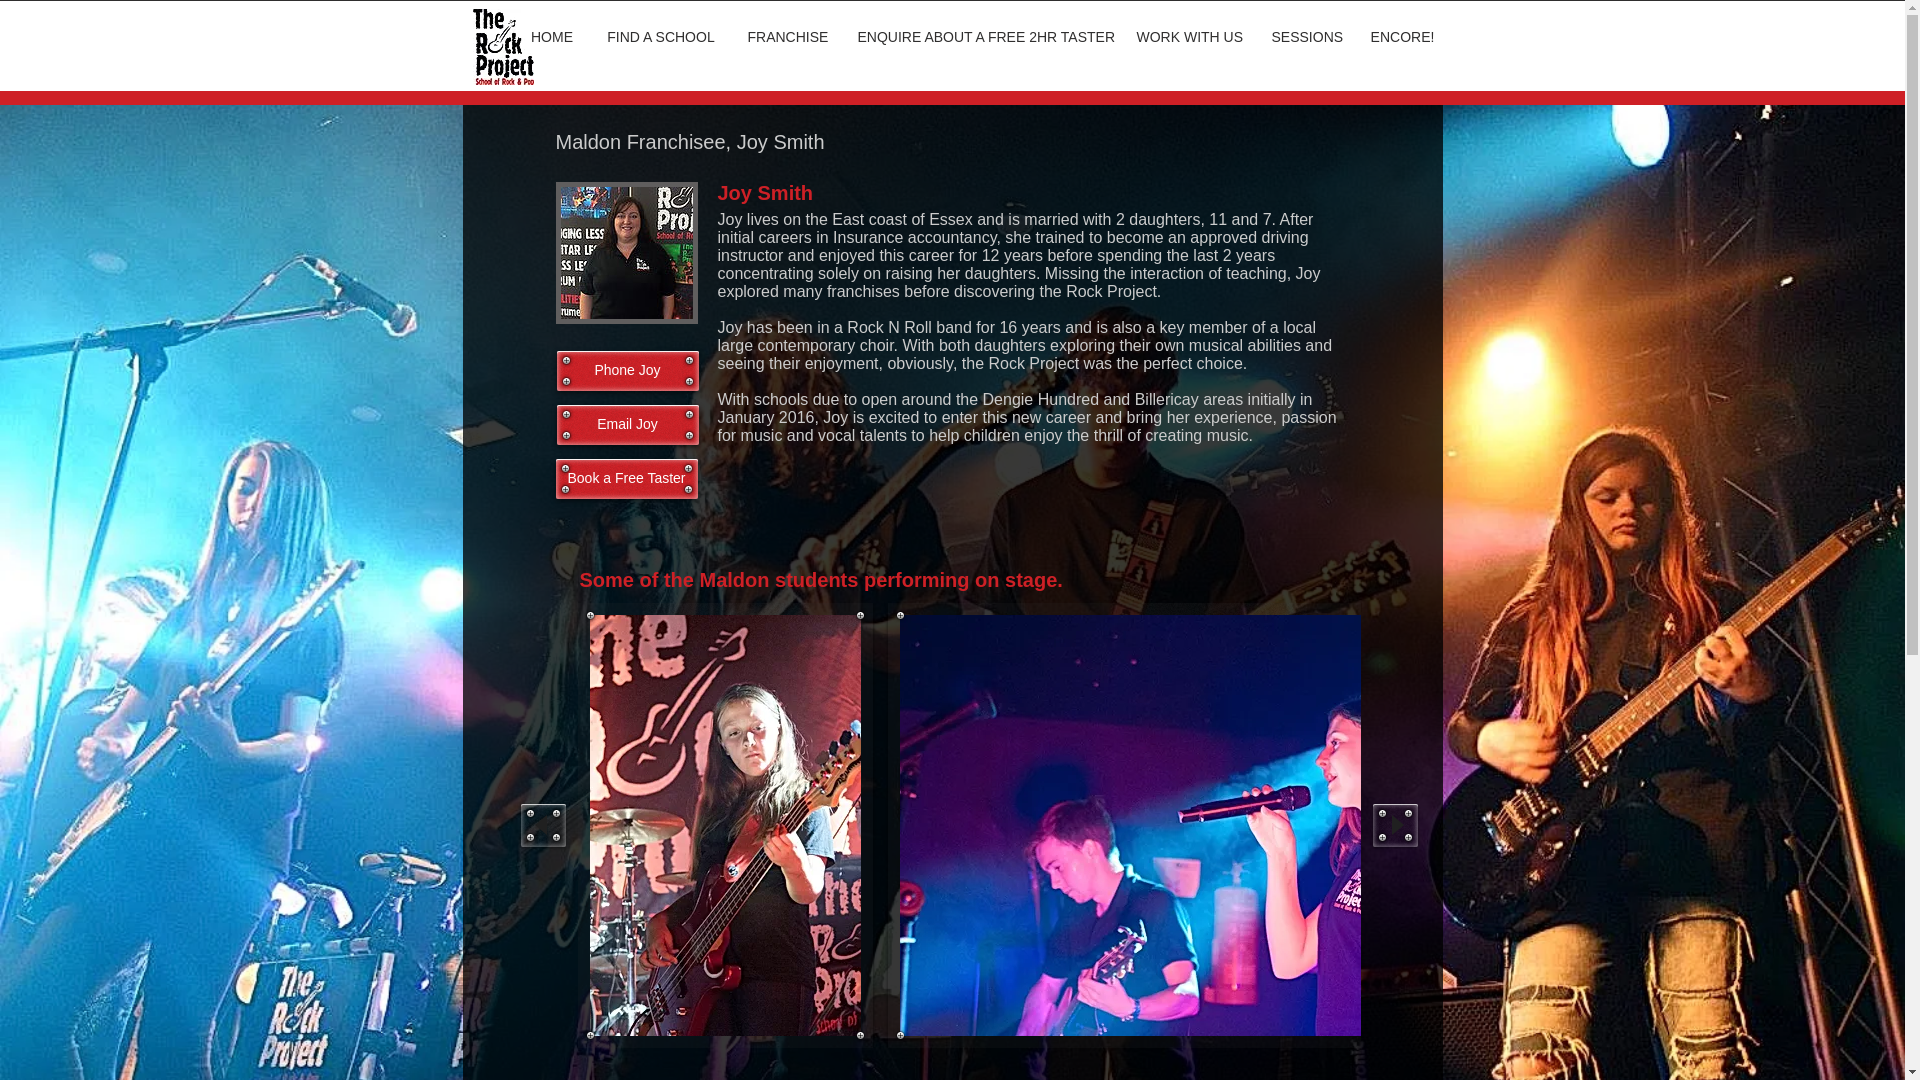 The height and width of the screenshot is (1080, 1920). What do you see at coordinates (1189, 37) in the screenshot?
I see `WORK WITH US` at bounding box center [1189, 37].